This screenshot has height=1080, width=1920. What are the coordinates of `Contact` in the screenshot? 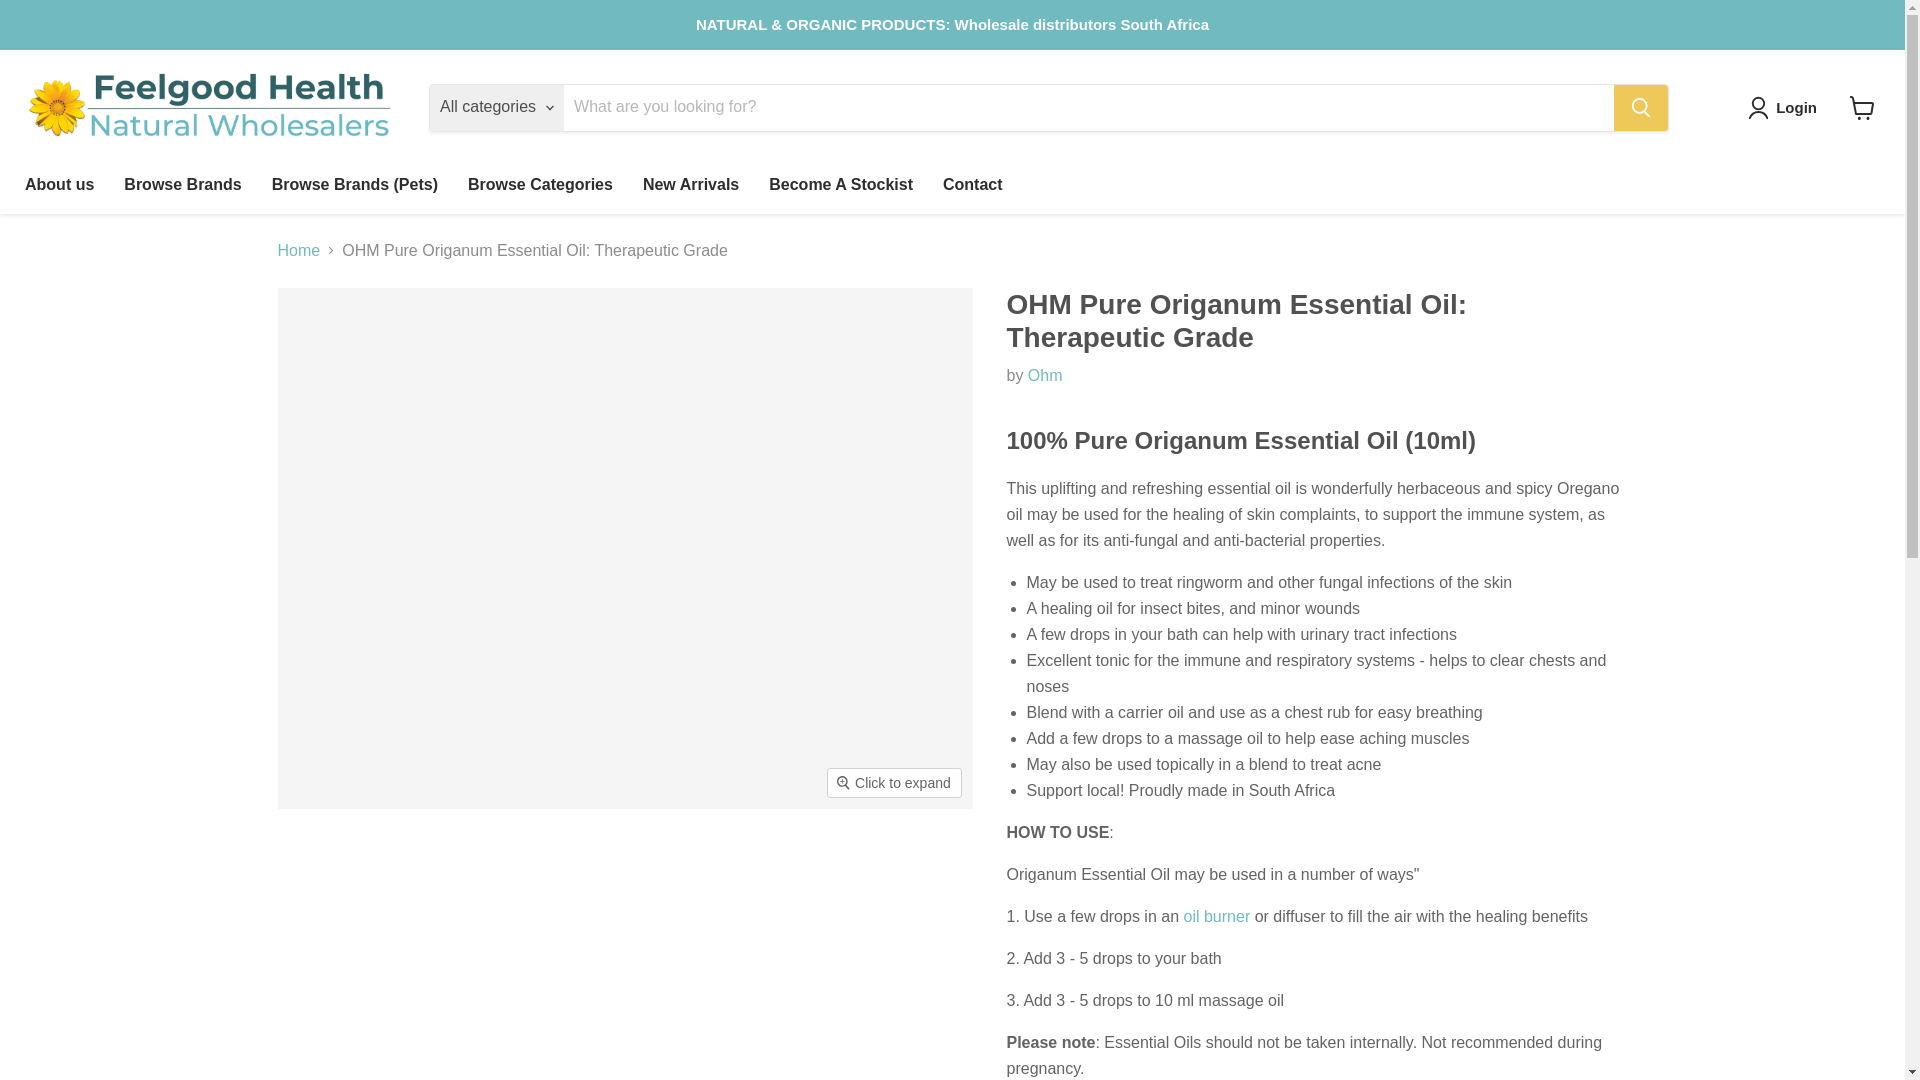 It's located at (972, 185).